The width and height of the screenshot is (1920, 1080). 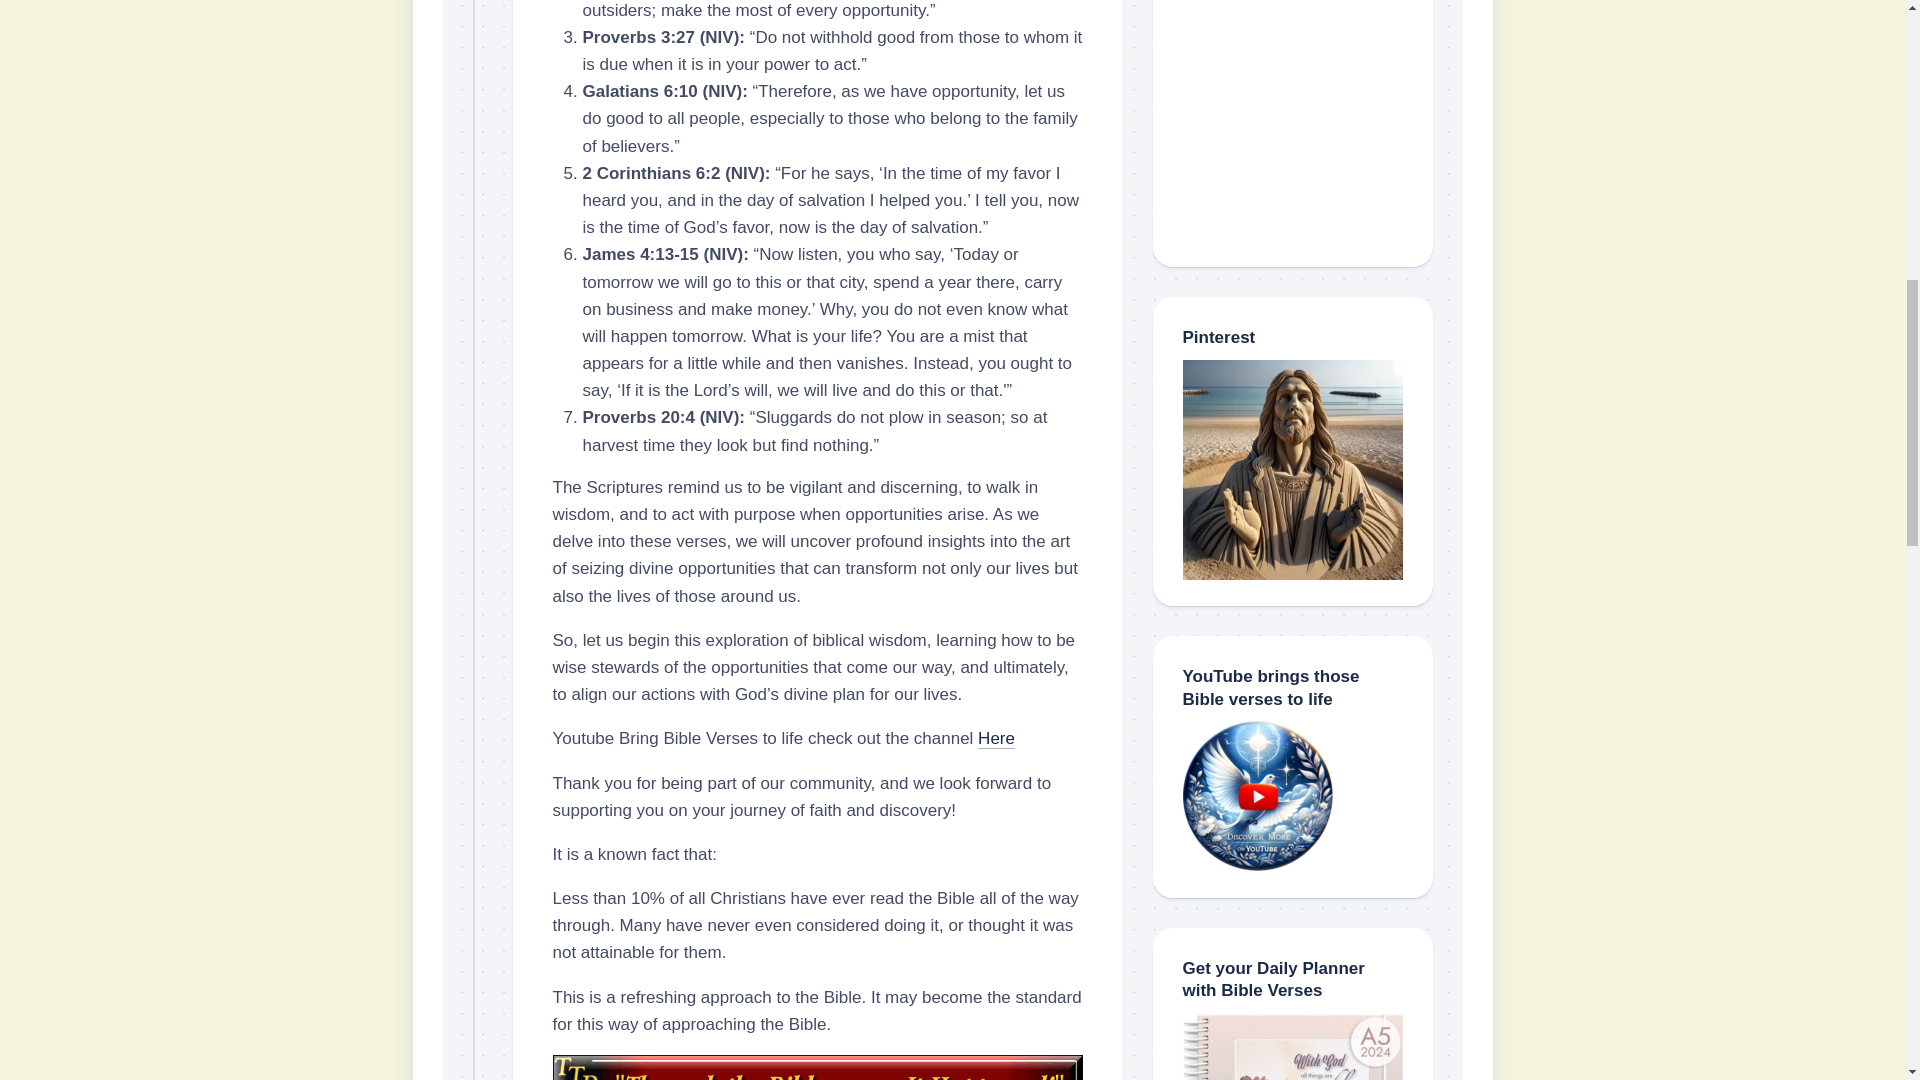 What do you see at coordinates (996, 738) in the screenshot?
I see `Here` at bounding box center [996, 738].